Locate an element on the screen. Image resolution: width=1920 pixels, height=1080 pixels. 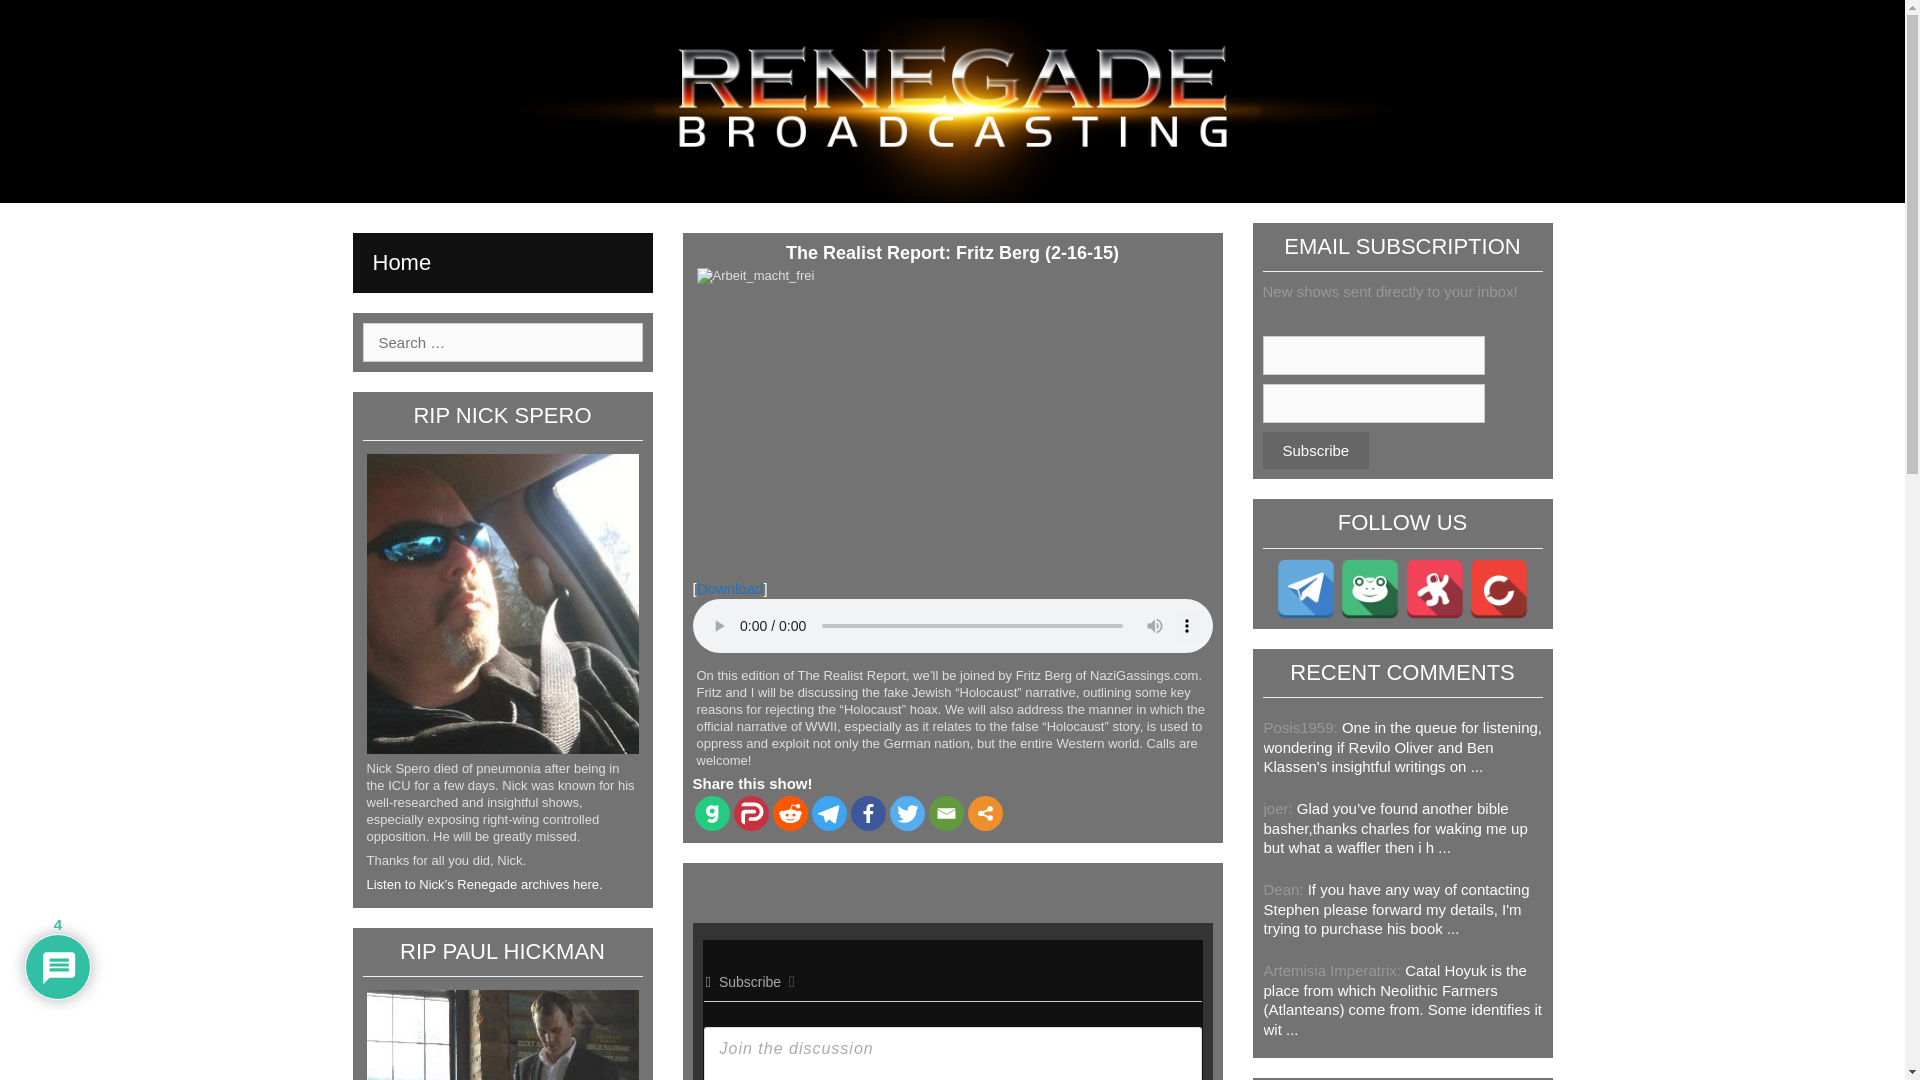
Download is located at coordinates (730, 588).